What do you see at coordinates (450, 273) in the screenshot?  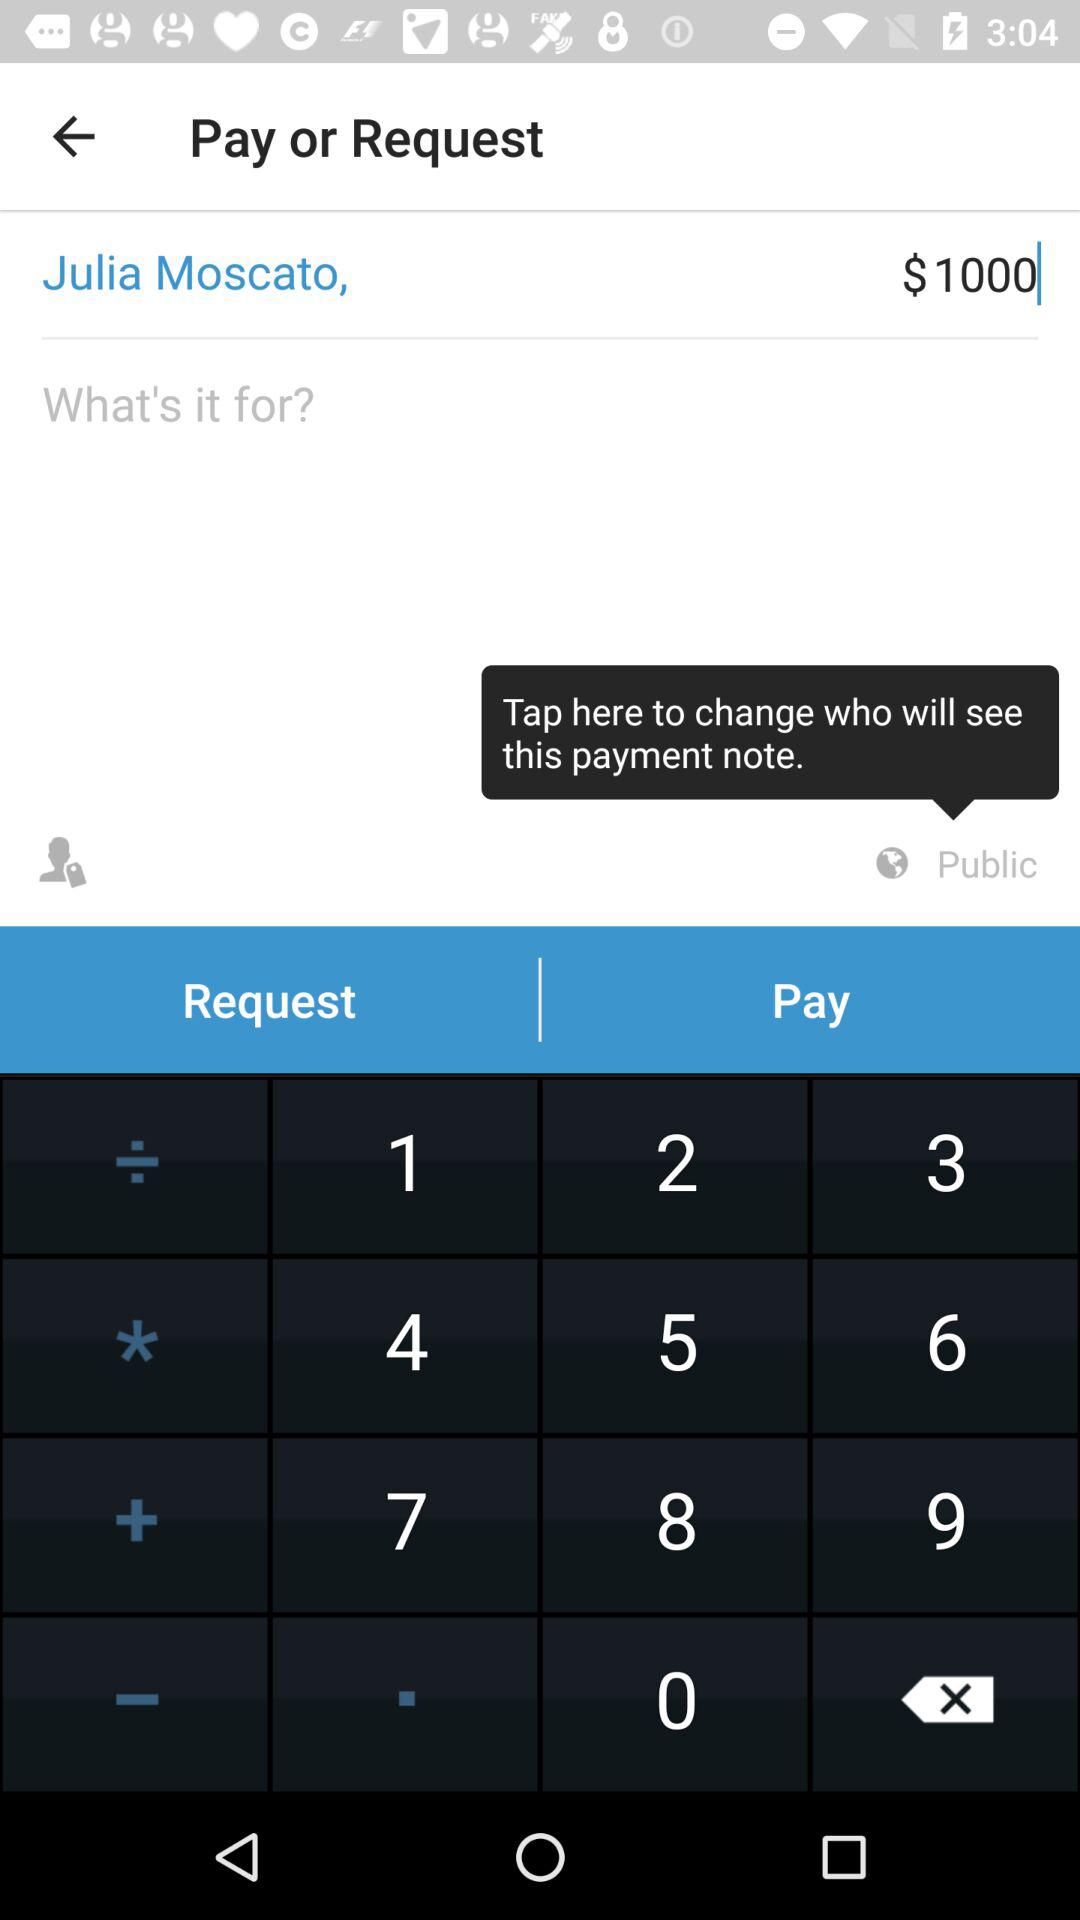 I see `flip until ,  item` at bounding box center [450, 273].